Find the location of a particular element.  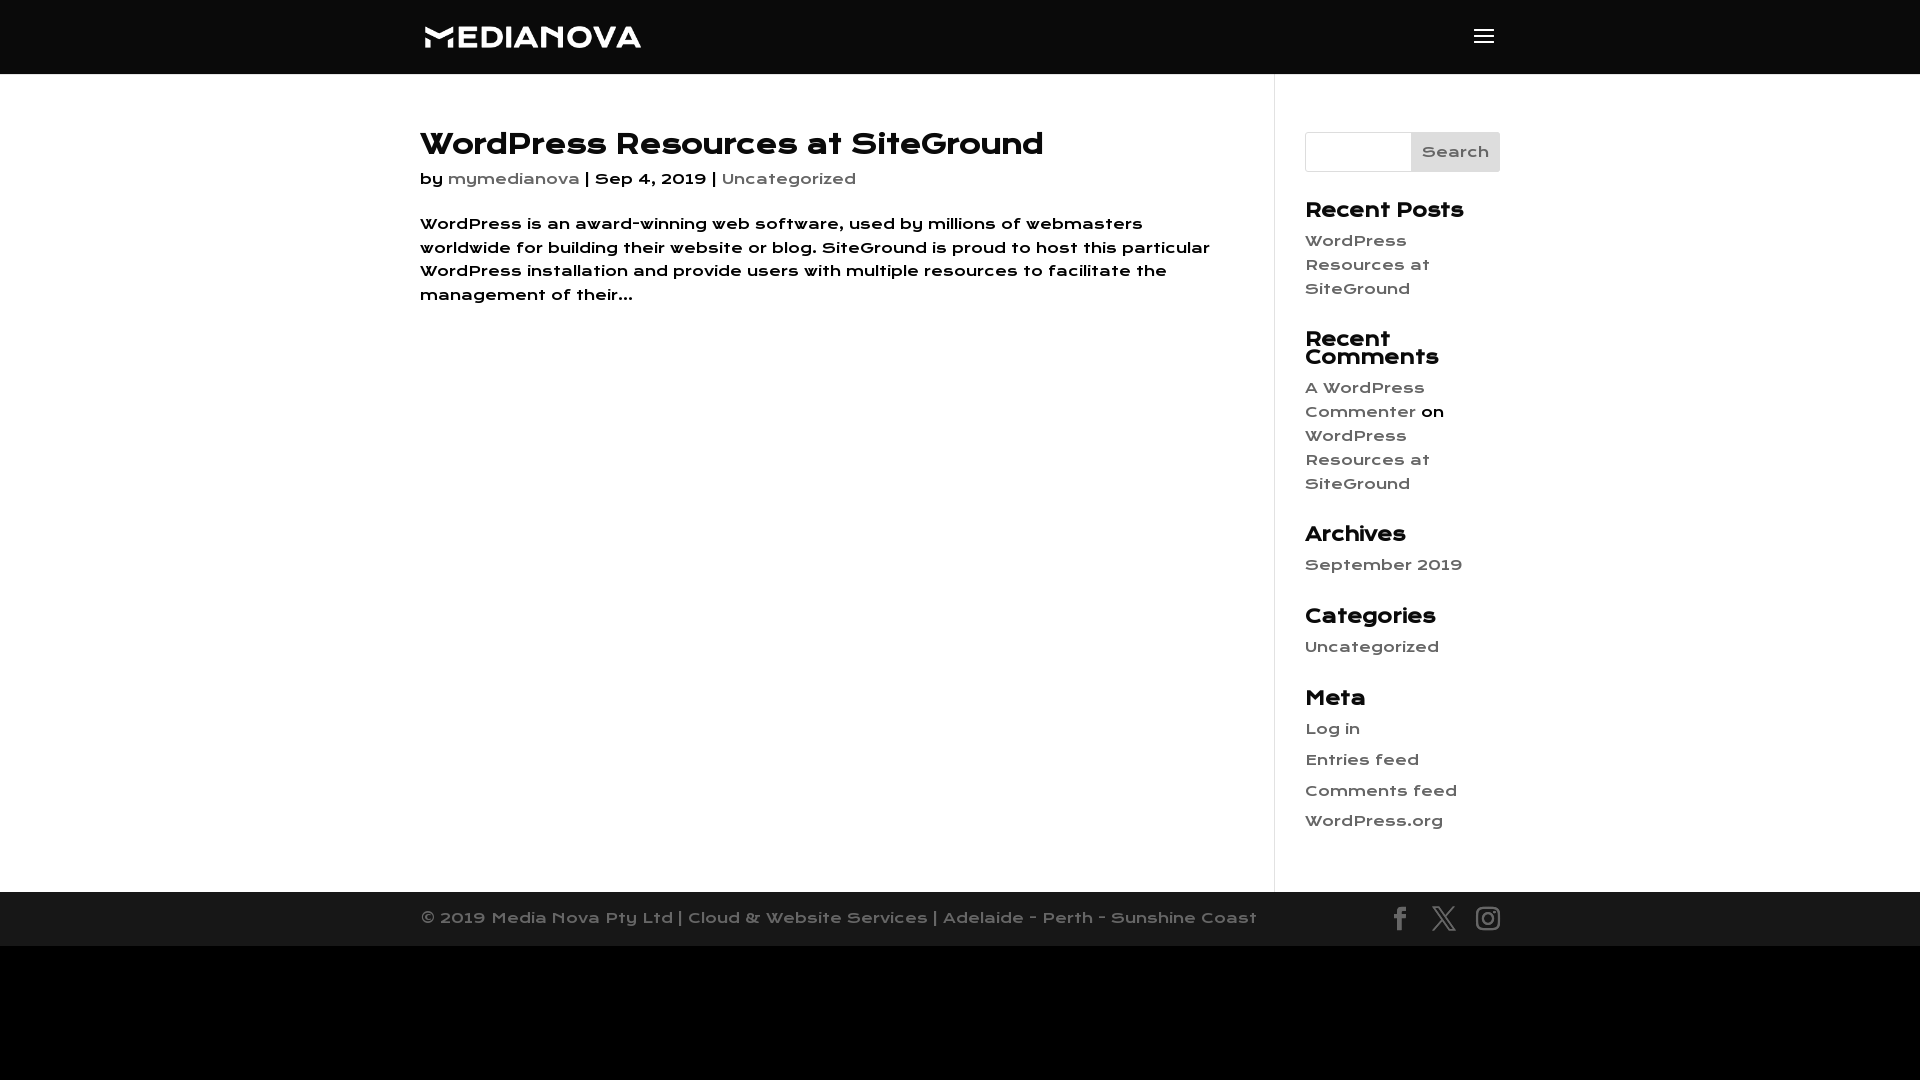

Uncategorized is located at coordinates (1372, 647).